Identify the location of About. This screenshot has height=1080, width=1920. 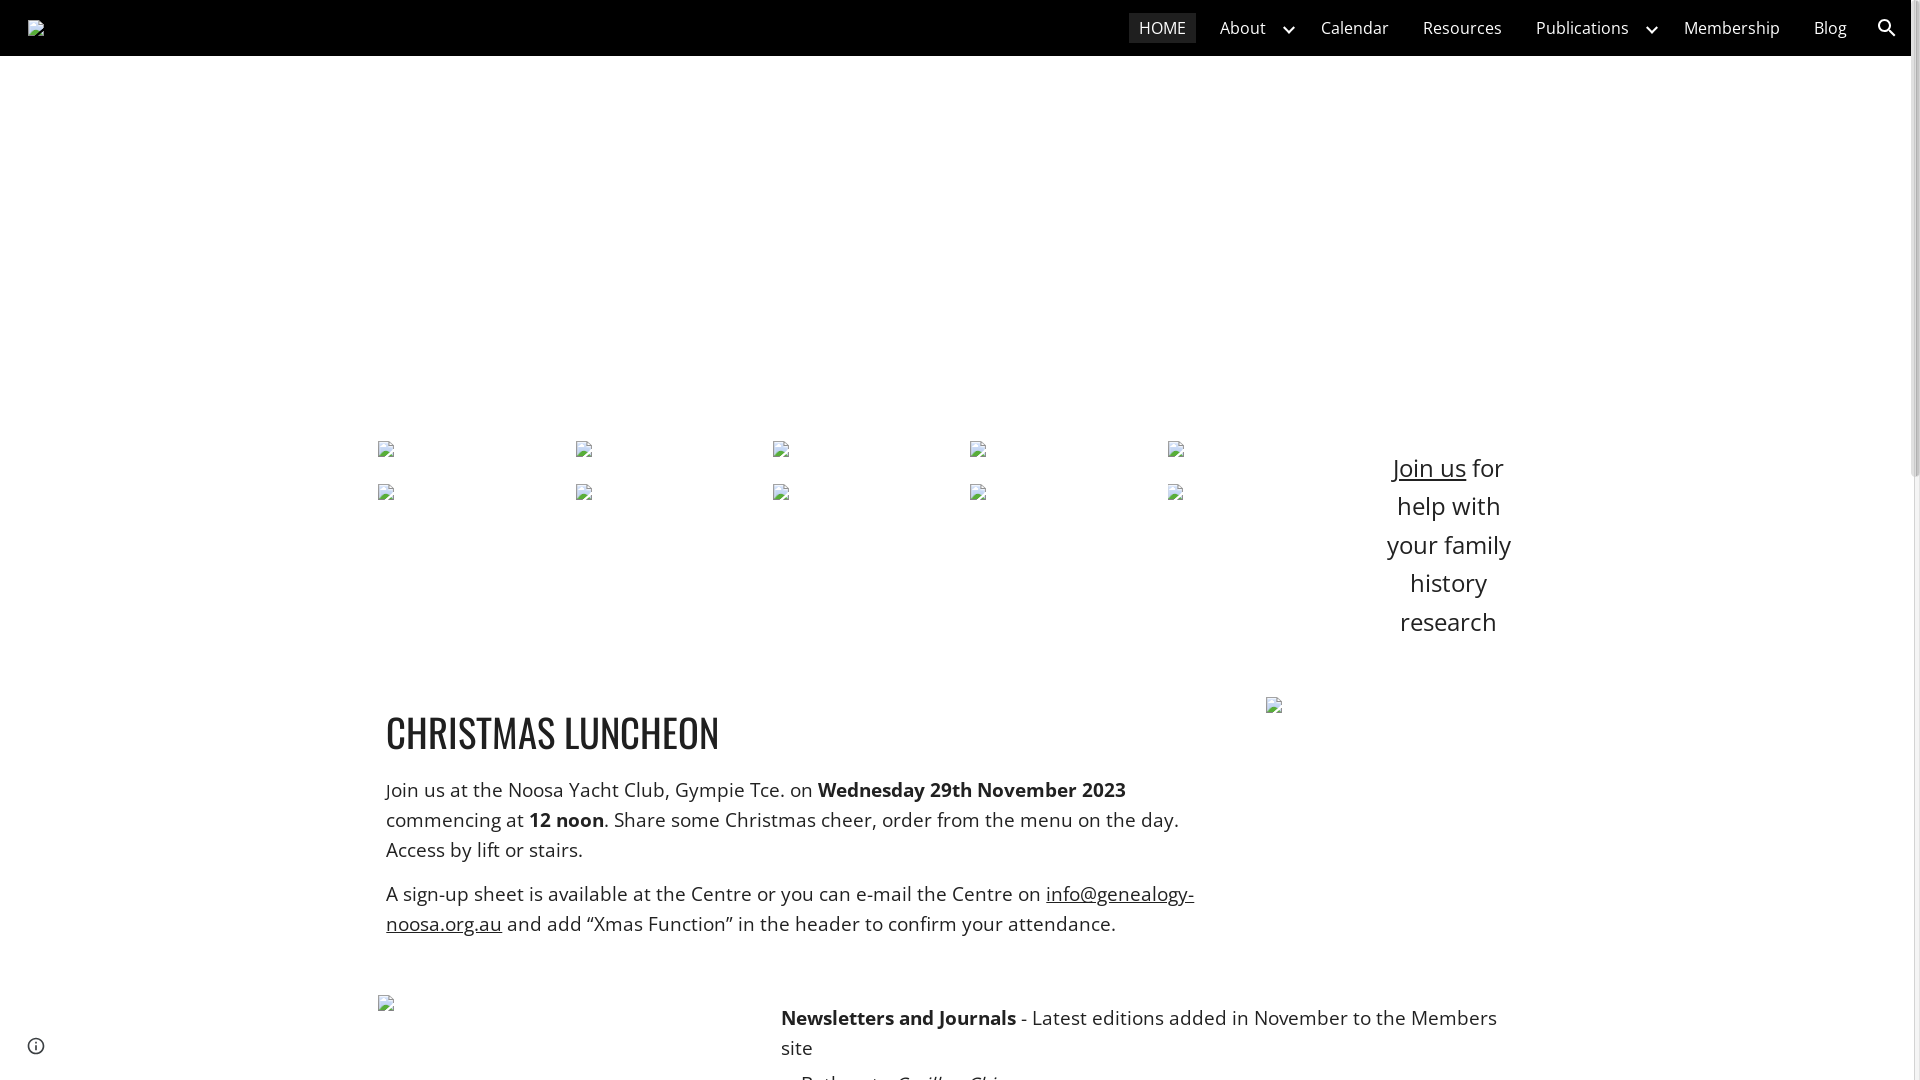
(1243, 28).